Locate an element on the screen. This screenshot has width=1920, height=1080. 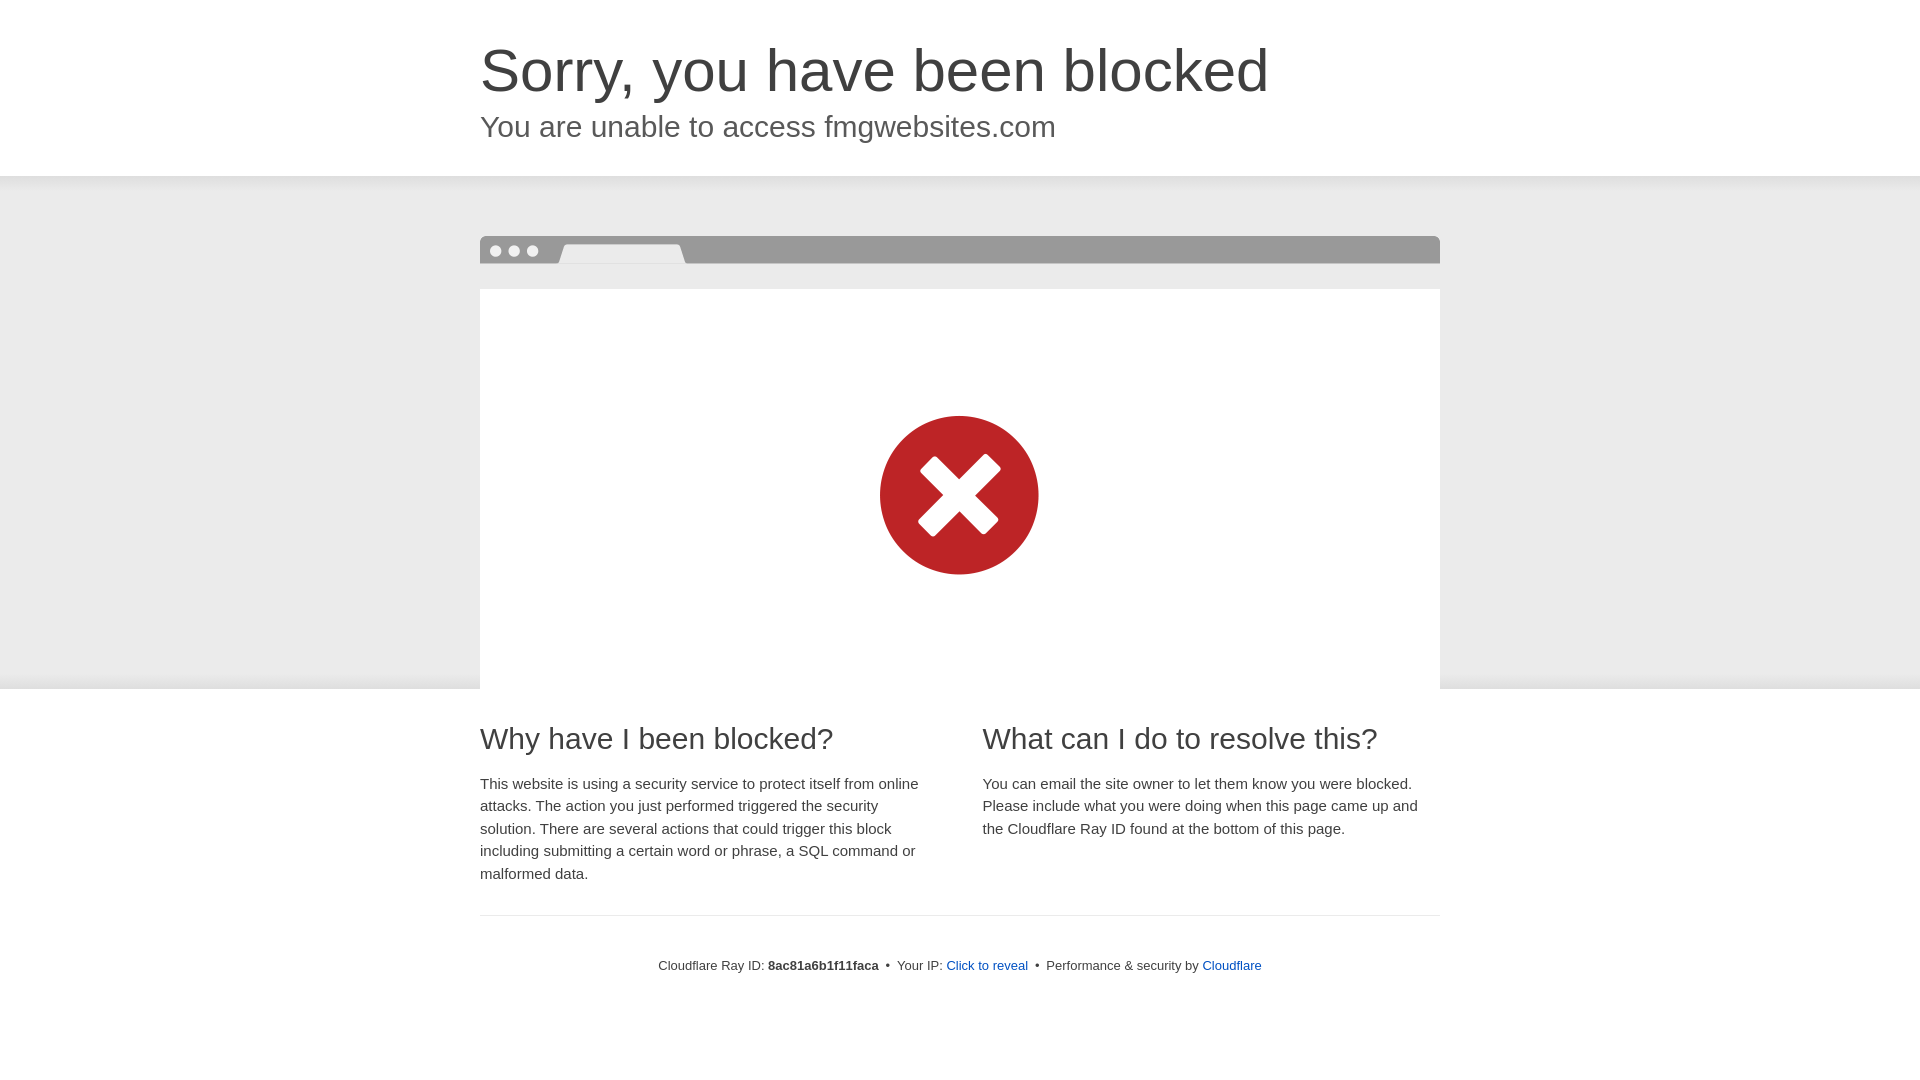
Cloudflare is located at coordinates (1231, 965).